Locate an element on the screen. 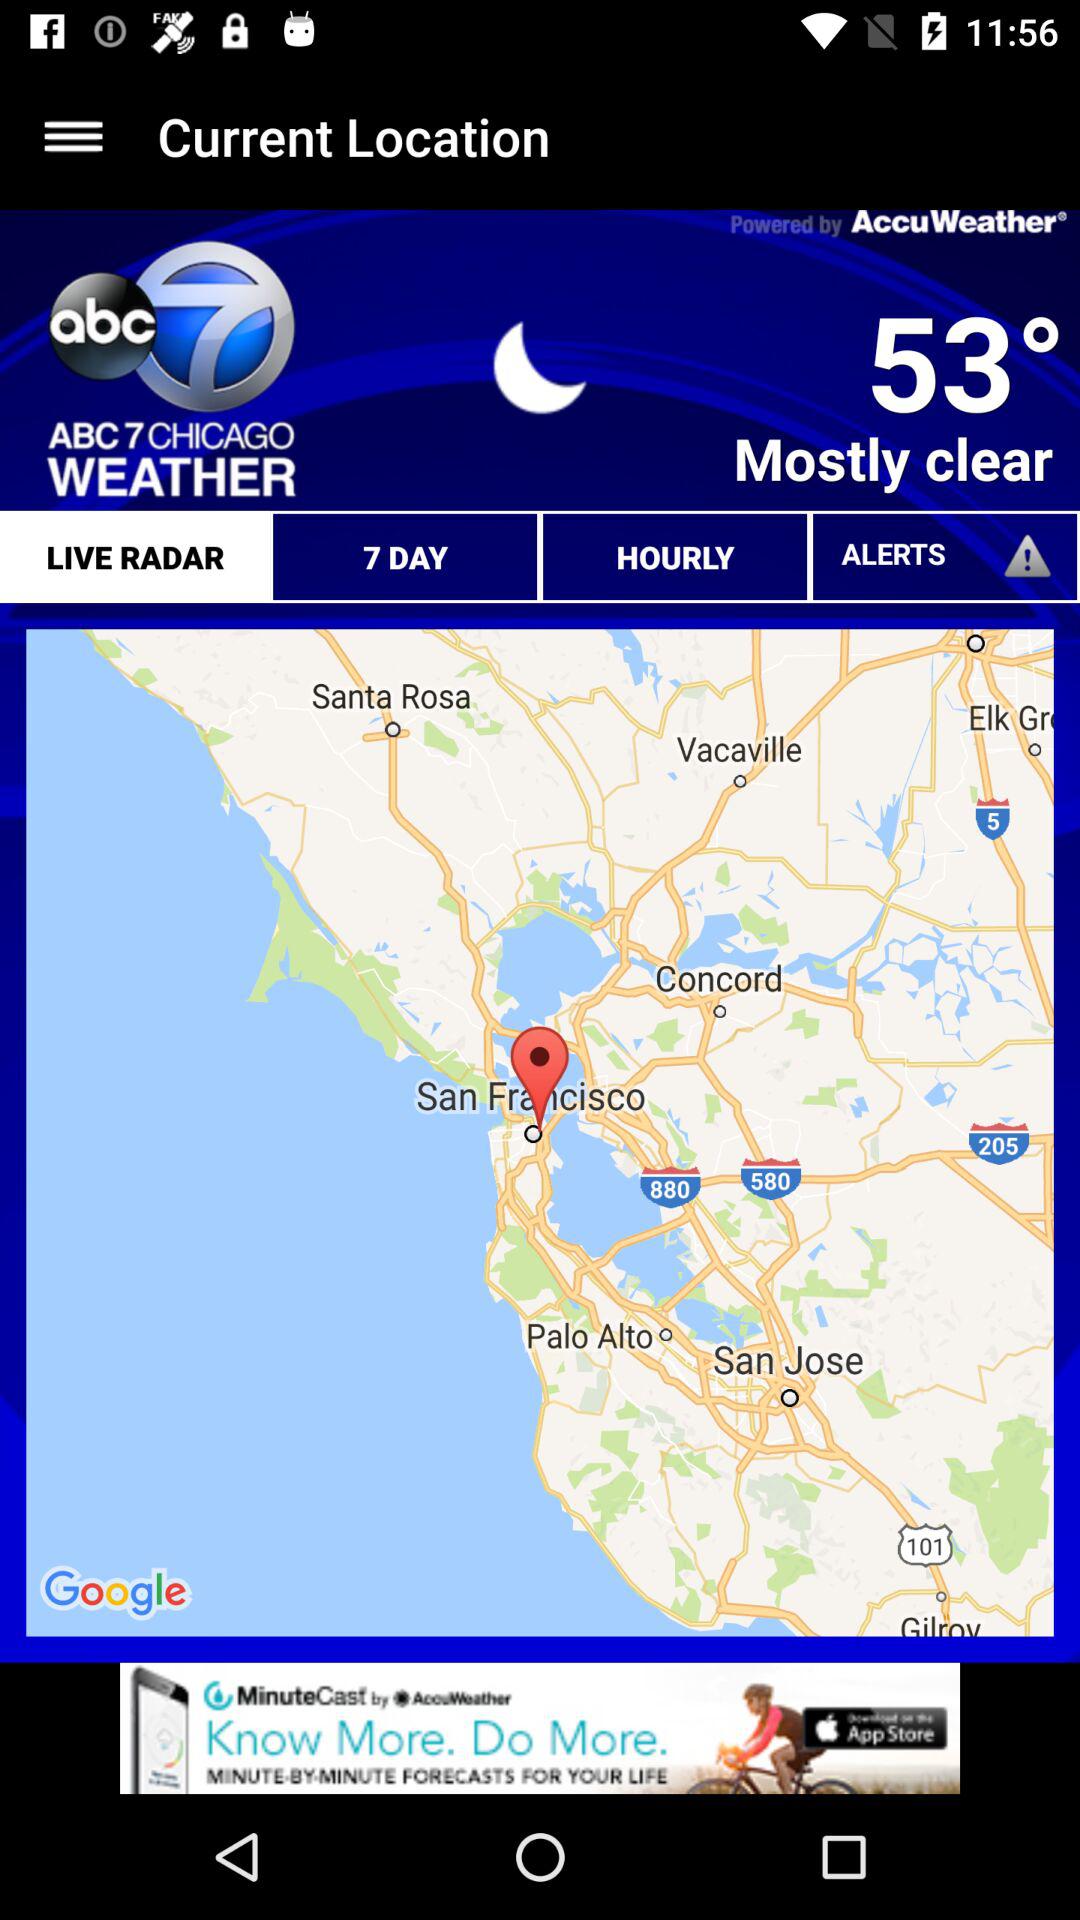  select google is located at coordinates (118, 1593).